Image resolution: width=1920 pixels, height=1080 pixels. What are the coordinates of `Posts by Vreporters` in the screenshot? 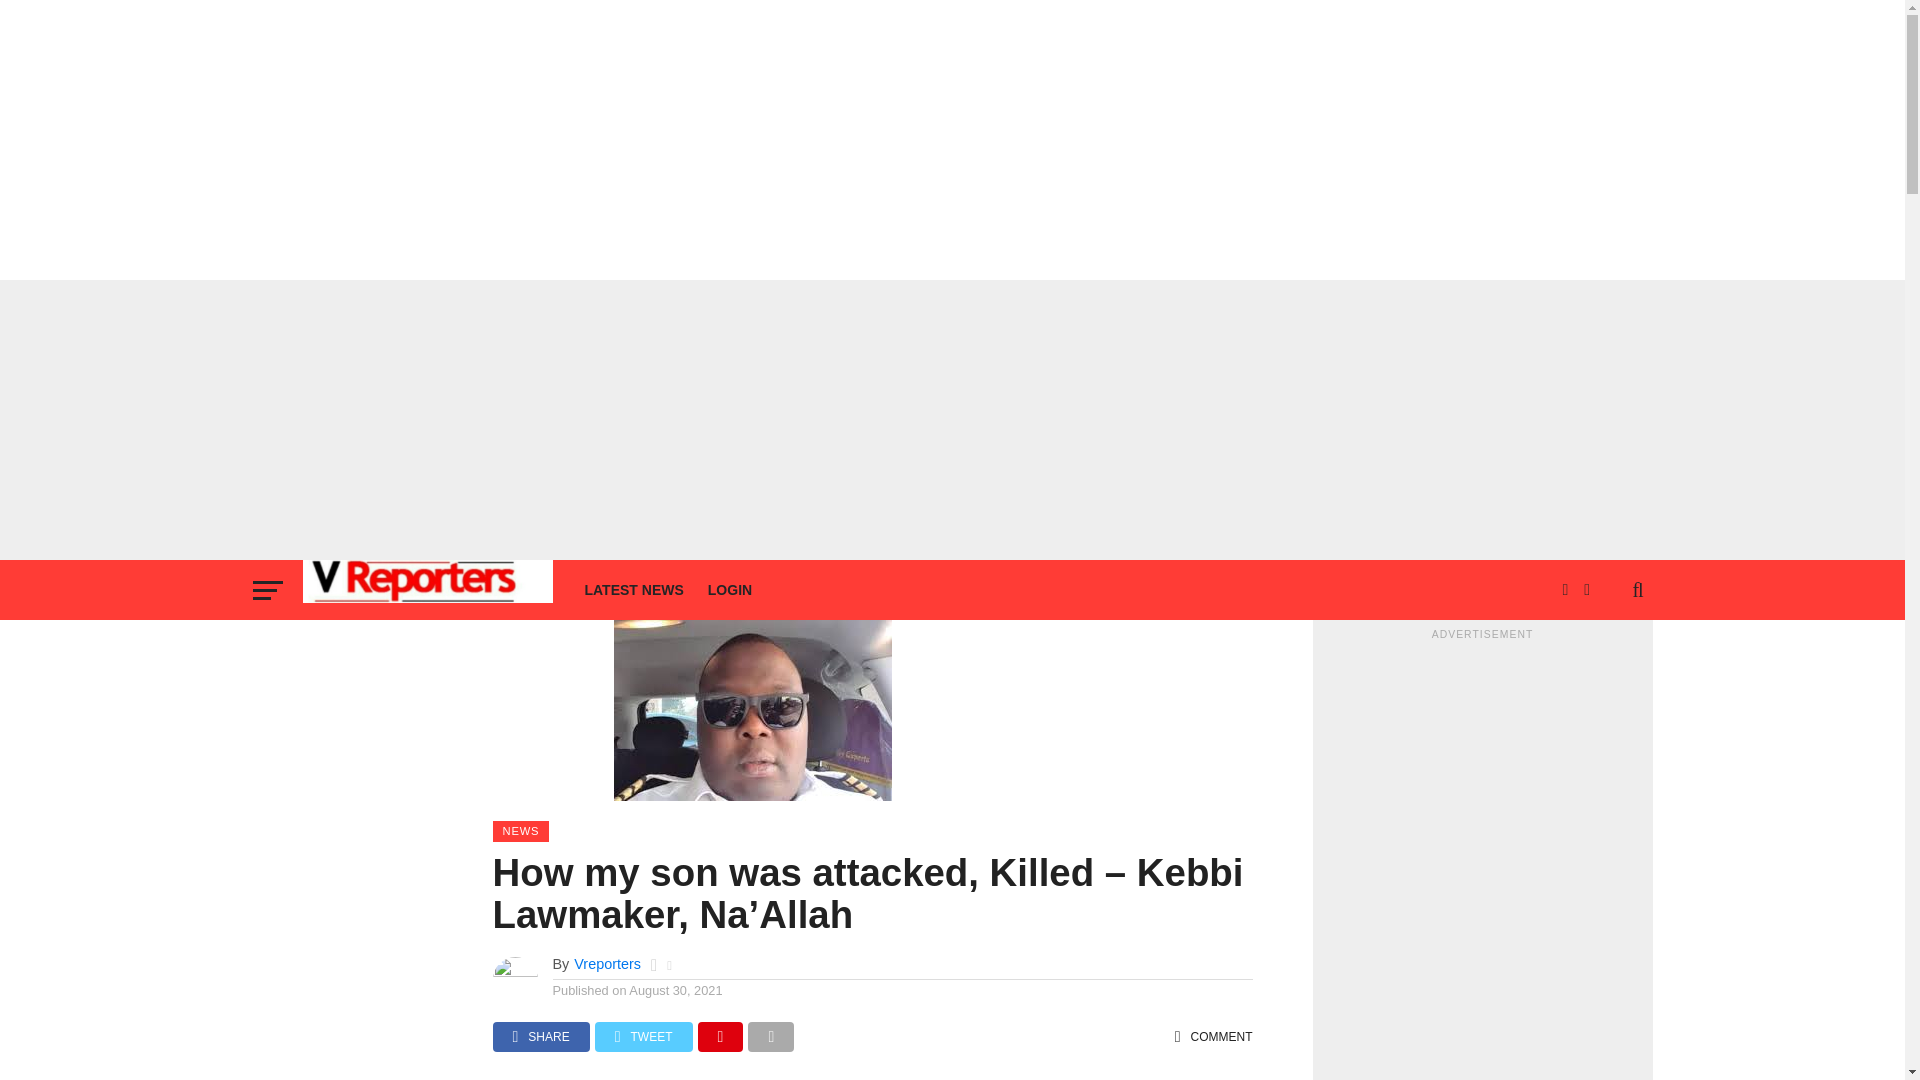 It's located at (608, 964).